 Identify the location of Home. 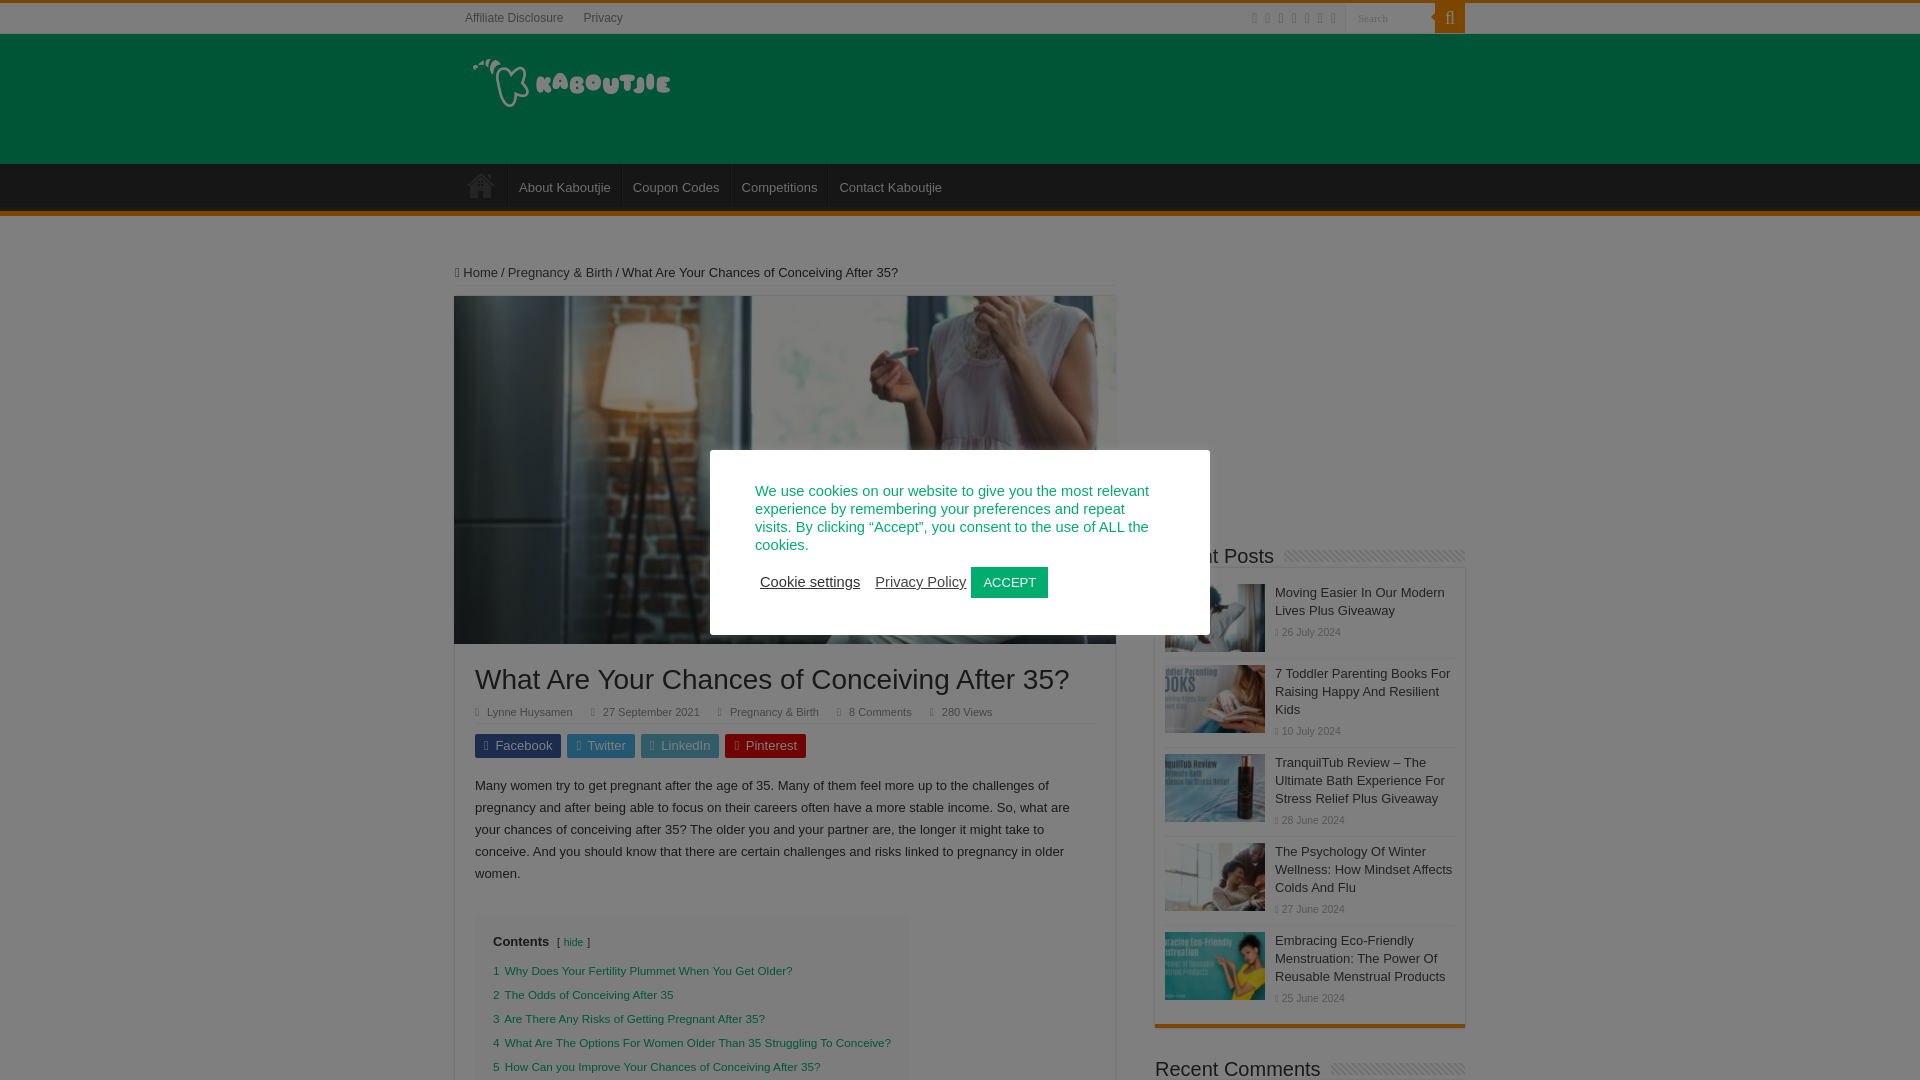
(480, 185).